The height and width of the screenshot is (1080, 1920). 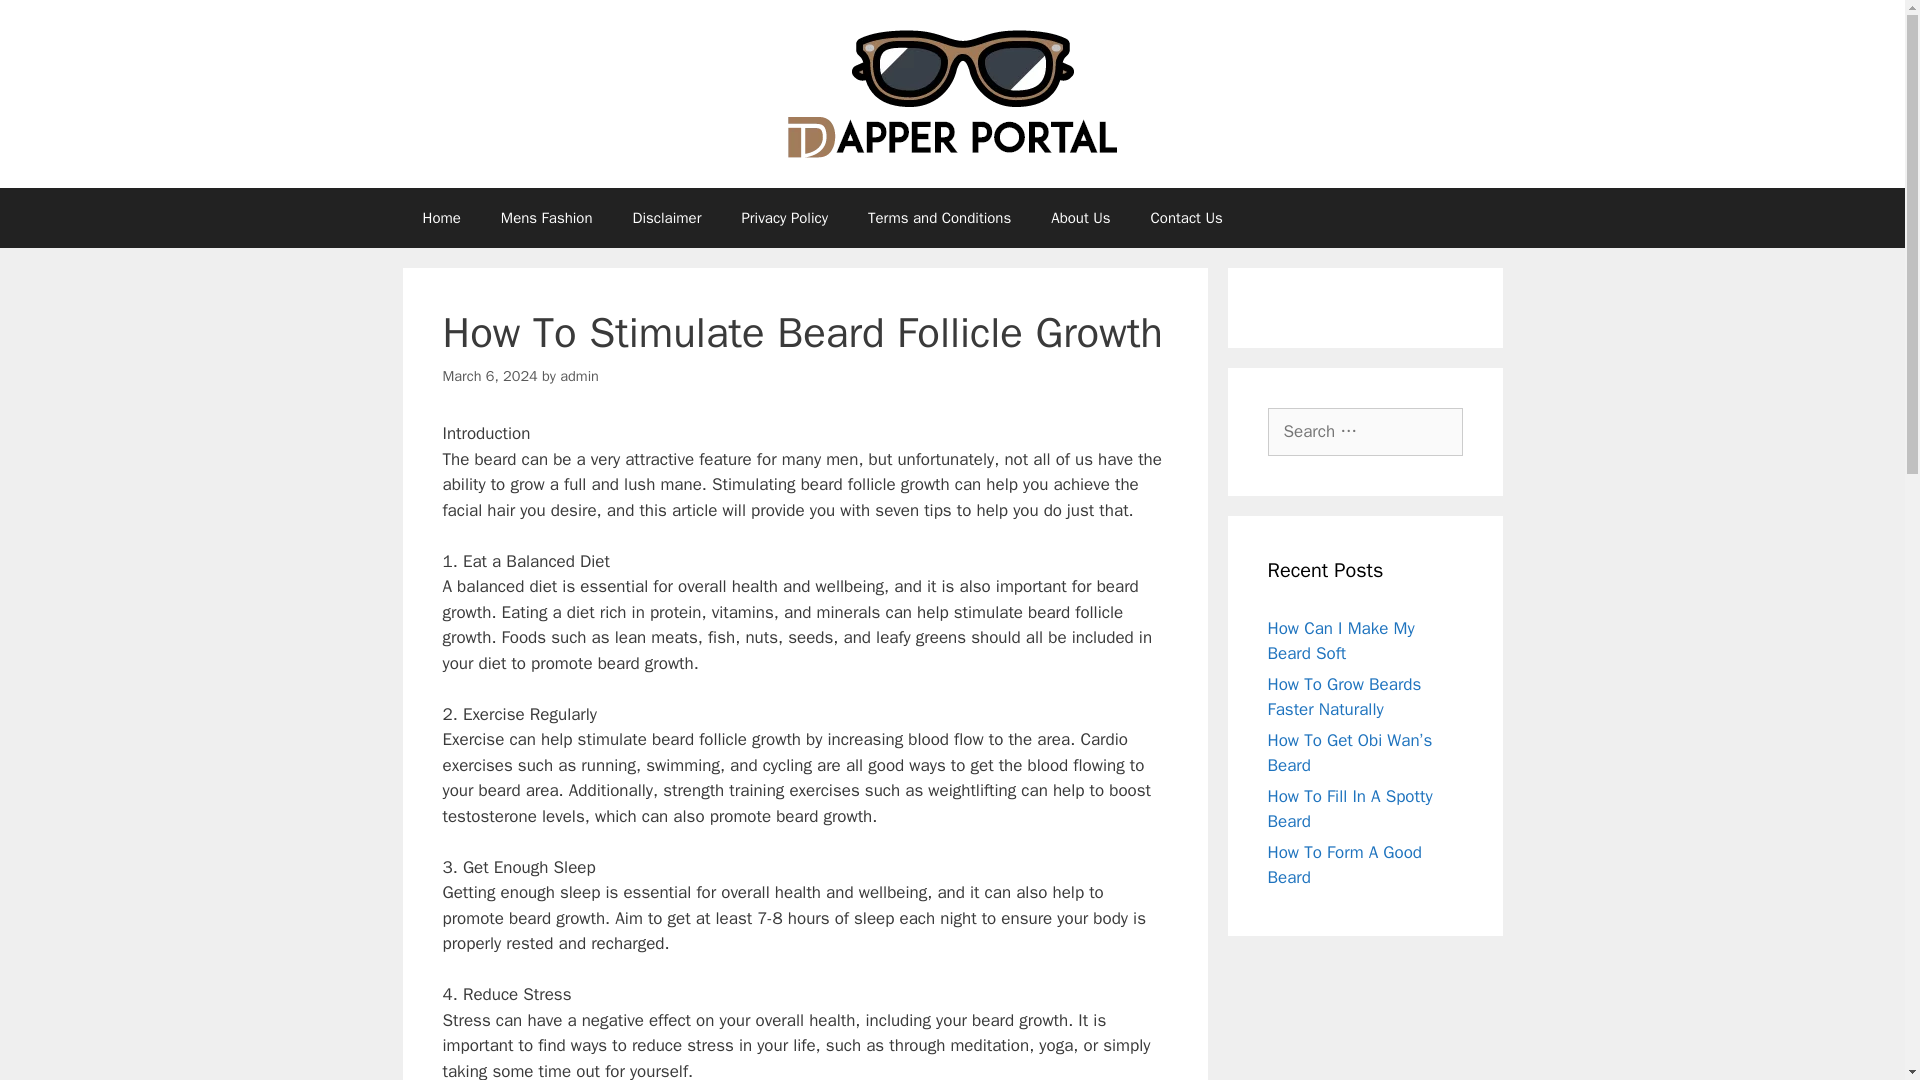 I want to click on Home, so click(x=440, y=218).